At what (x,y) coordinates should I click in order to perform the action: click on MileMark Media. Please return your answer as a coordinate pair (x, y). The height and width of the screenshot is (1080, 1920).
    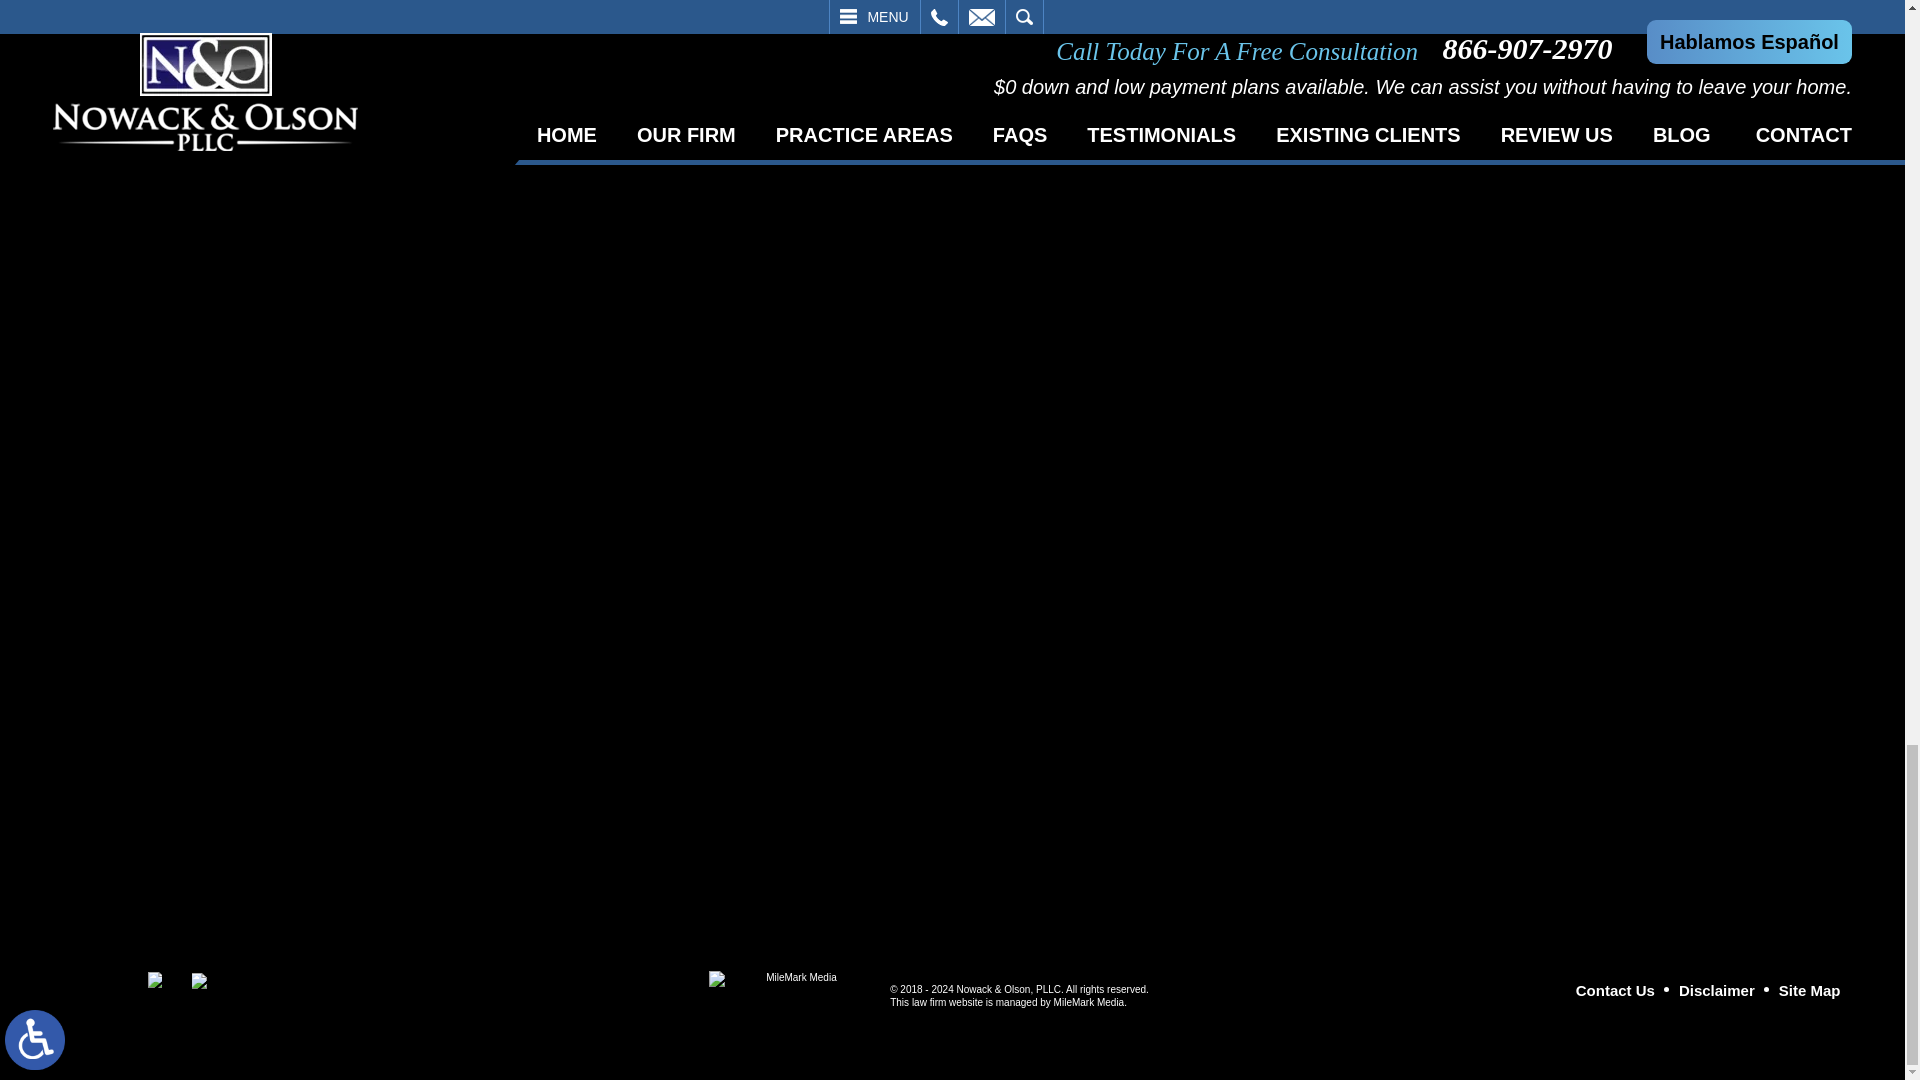
    Looking at the image, I should click on (792, 988).